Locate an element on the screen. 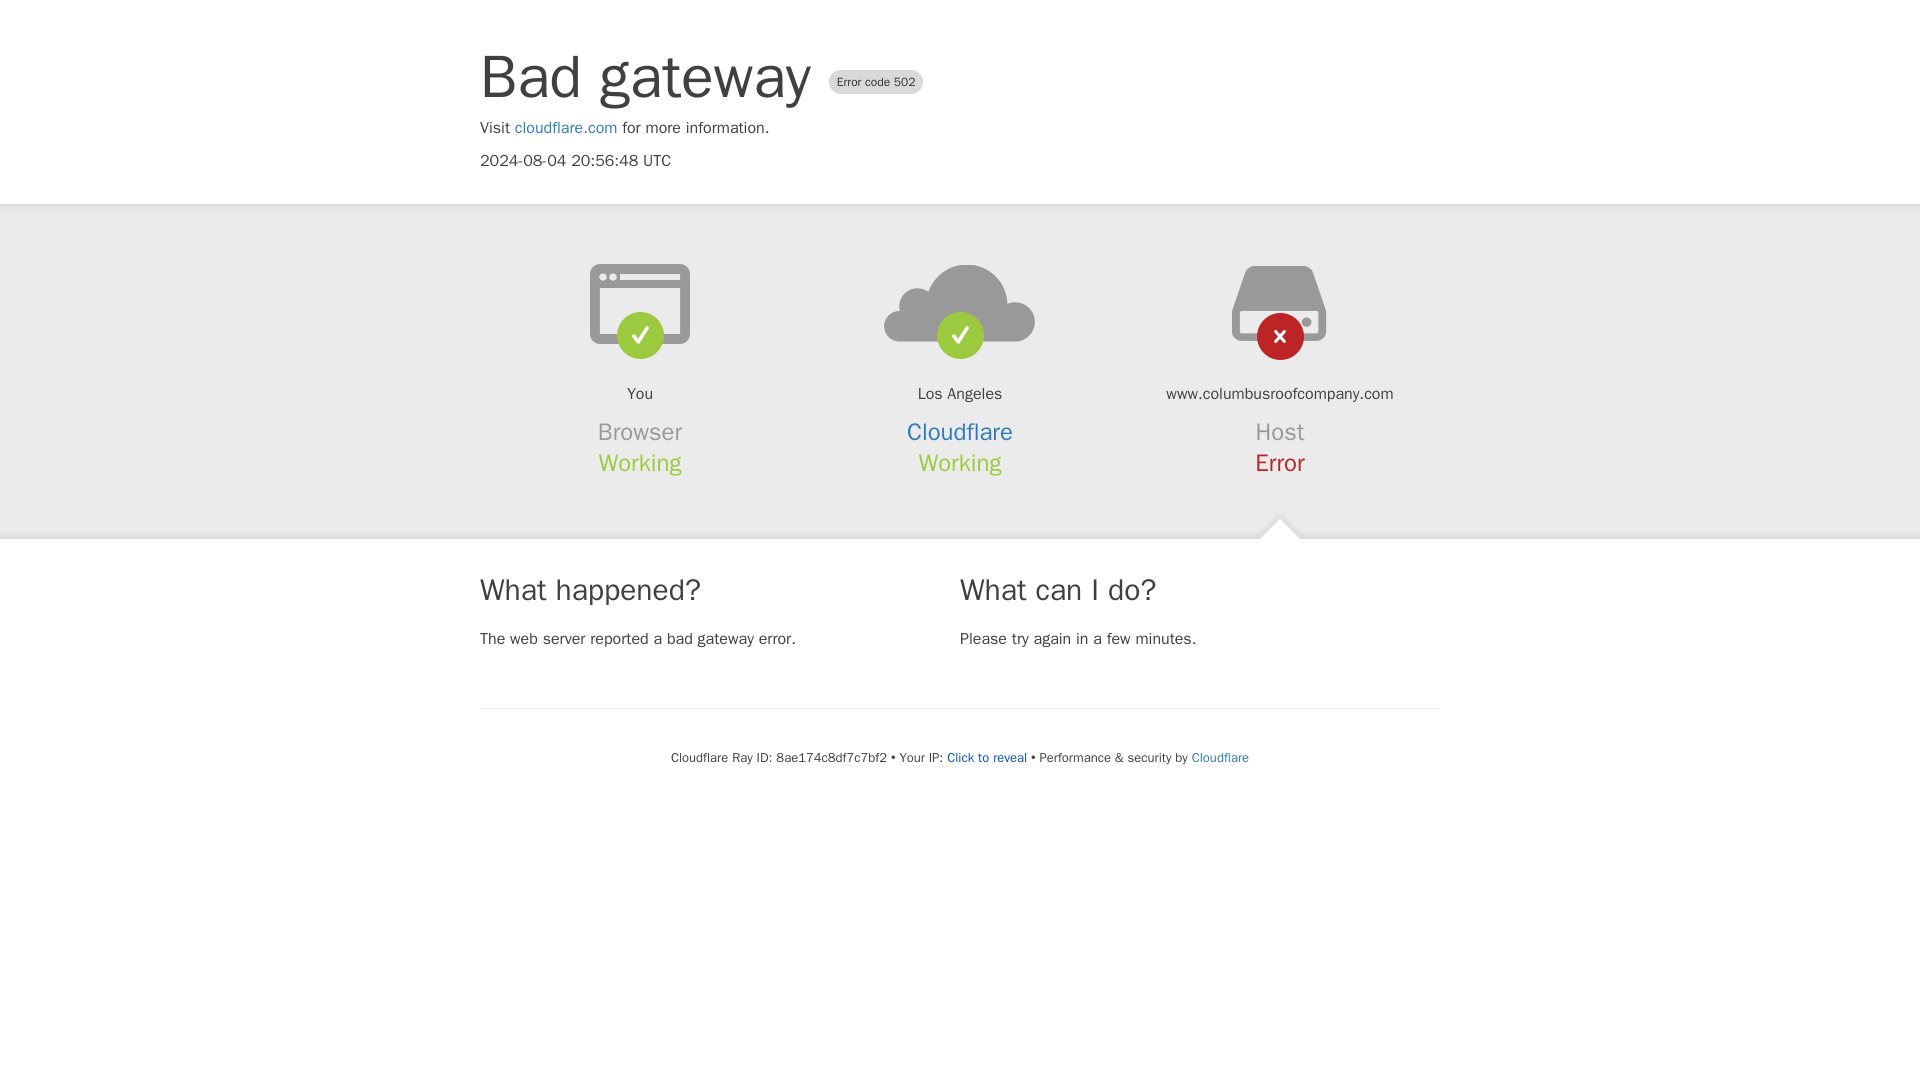 This screenshot has width=1920, height=1080. Cloudflare is located at coordinates (960, 432).